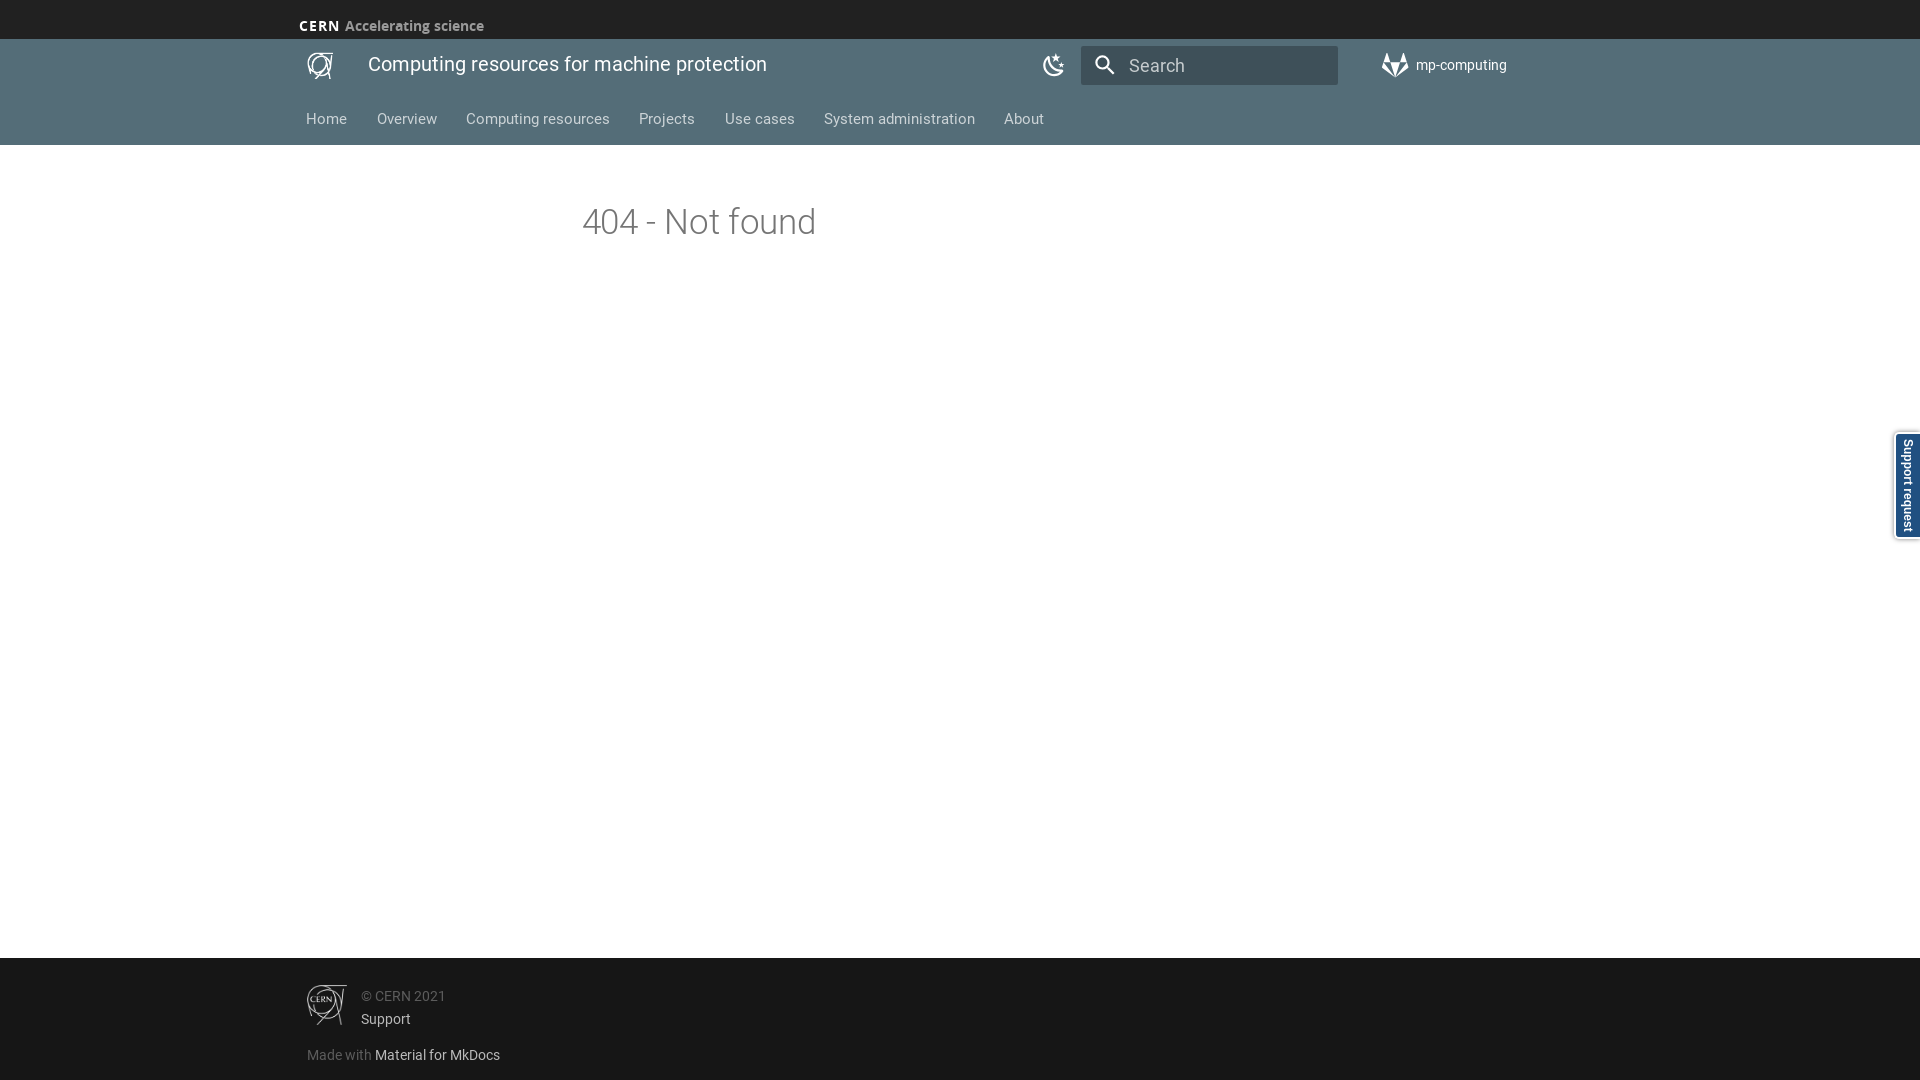 Image resolution: width=1920 pixels, height=1080 pixels. What do you see at coordinates (900, 119) in the screenshot?
I see `System administration` at bounding box center [900, 119].